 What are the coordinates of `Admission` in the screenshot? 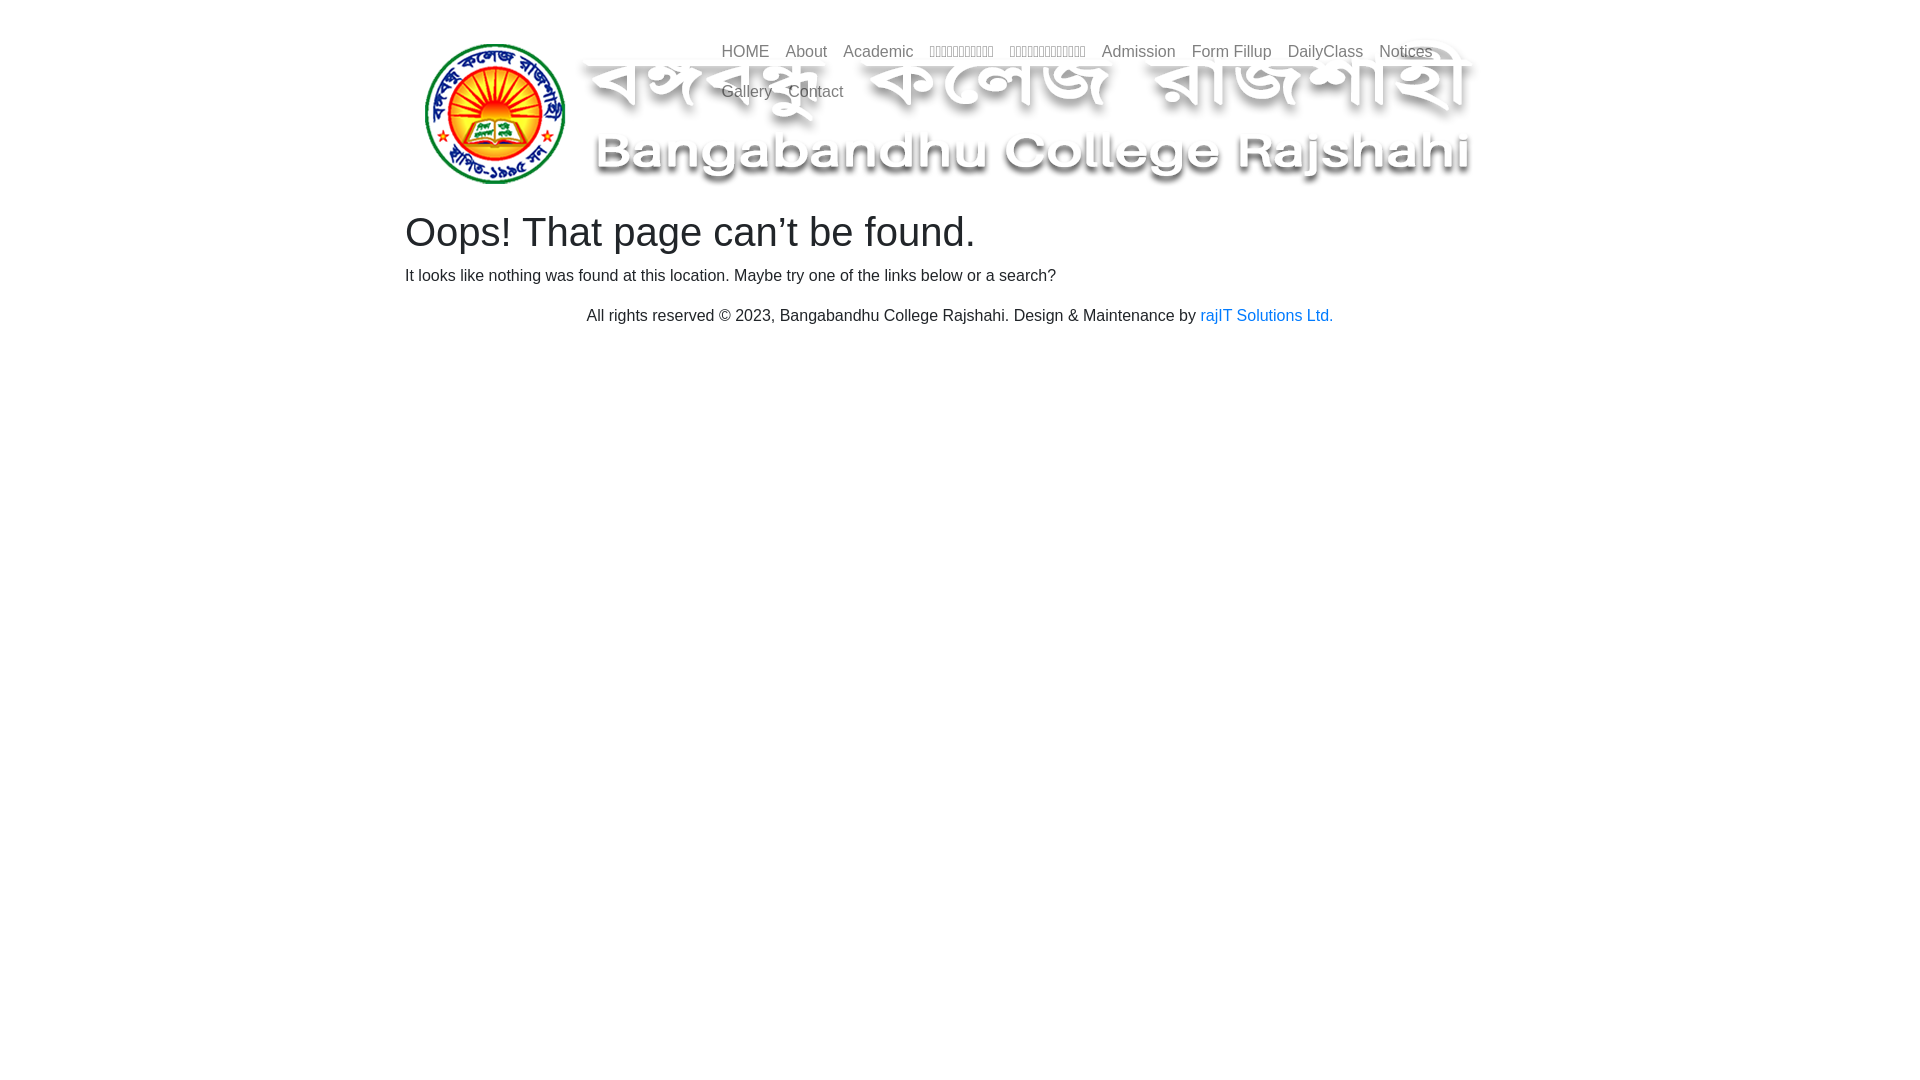 It's located at (1139, 52).